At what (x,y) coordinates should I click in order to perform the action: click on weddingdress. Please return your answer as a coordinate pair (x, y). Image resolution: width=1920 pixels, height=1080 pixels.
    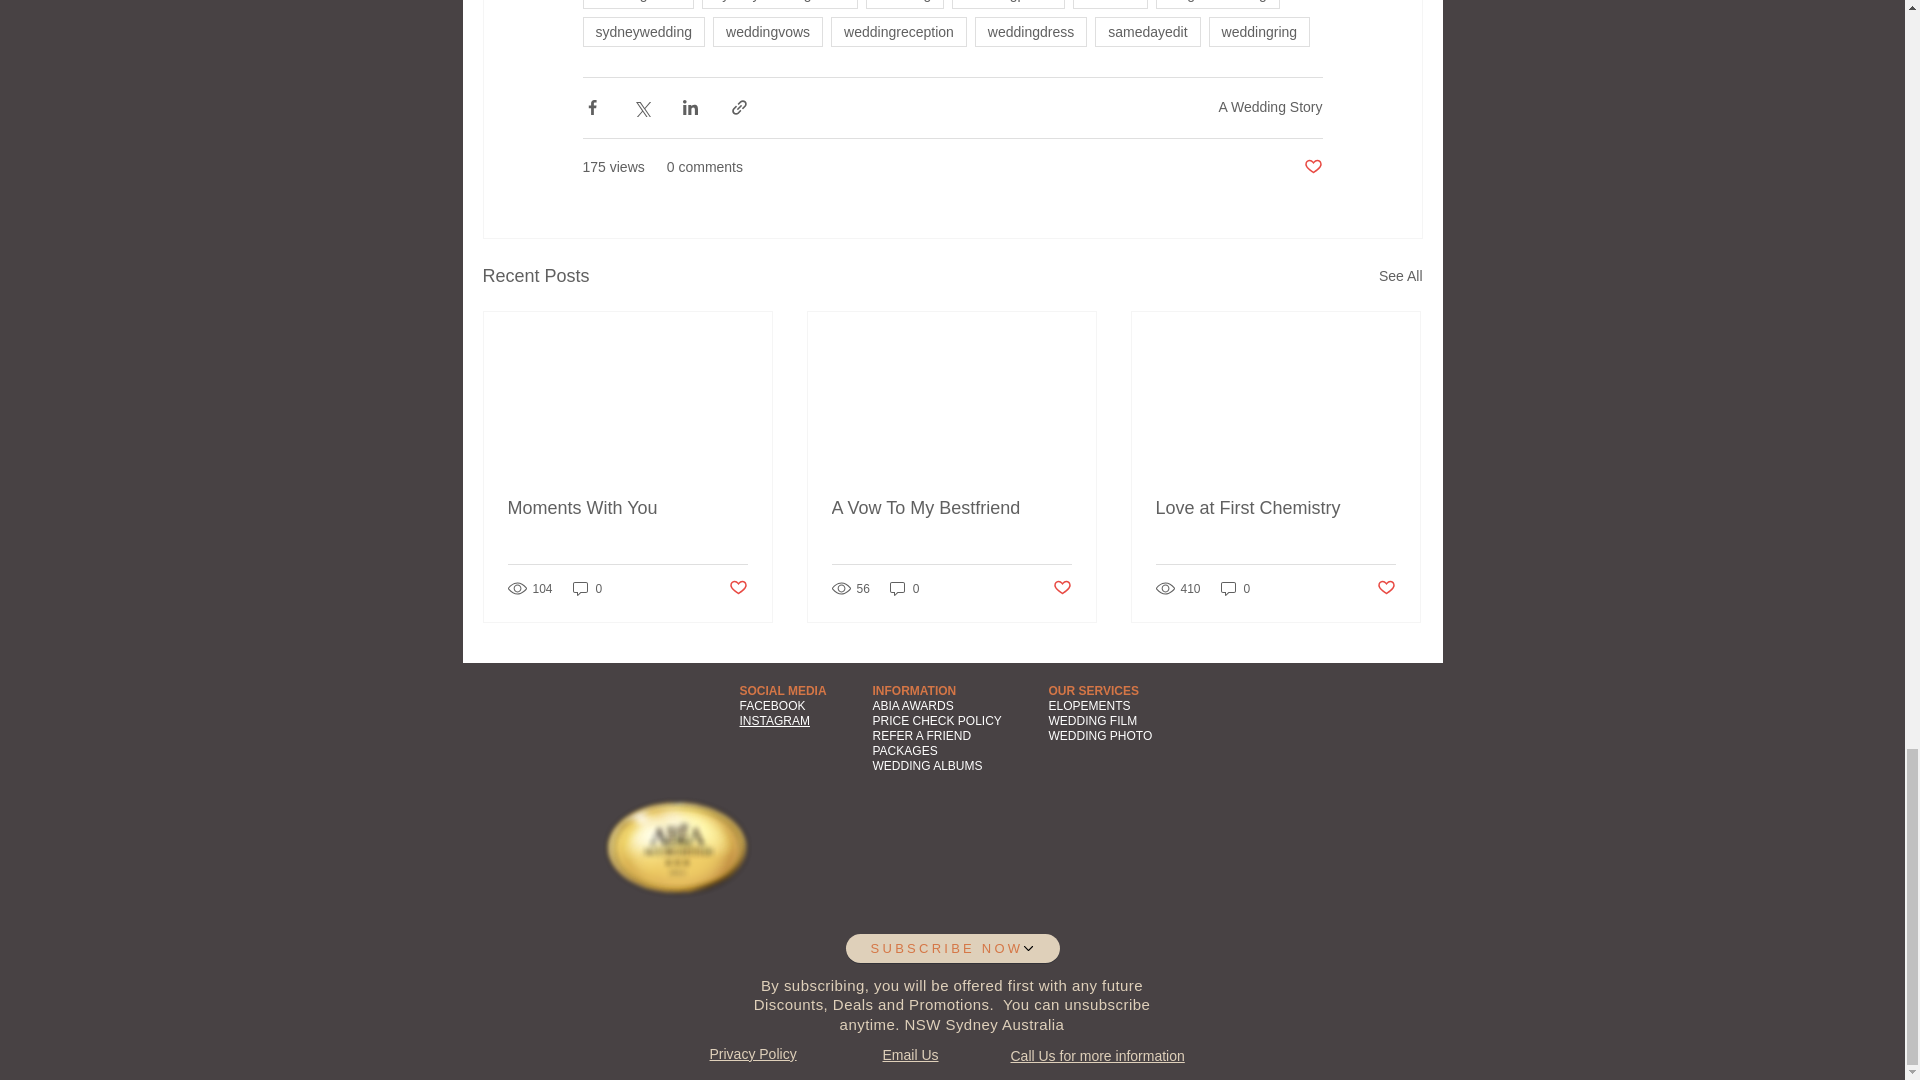
    Looking at the image, I should click on (1030, 32).